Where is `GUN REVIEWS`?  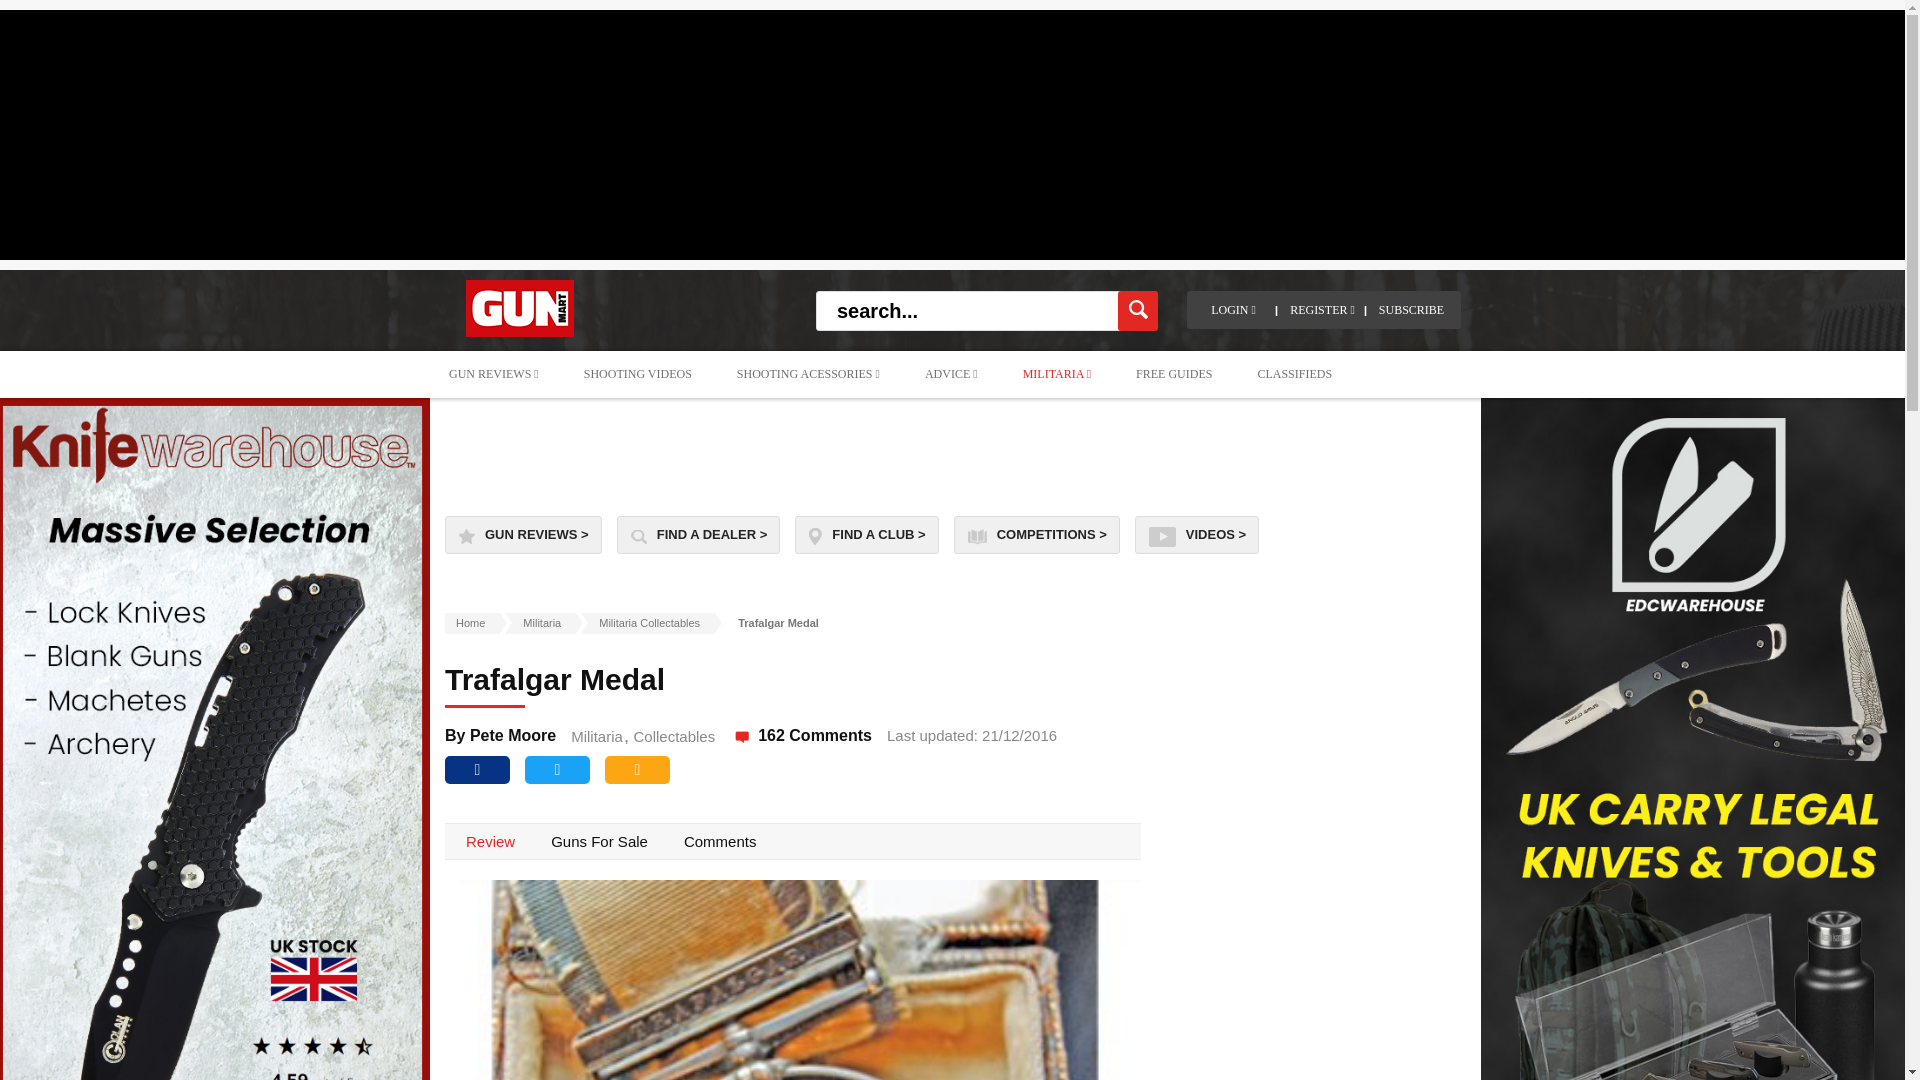 GUN REVIEWS is located at coordinates (493, 374).